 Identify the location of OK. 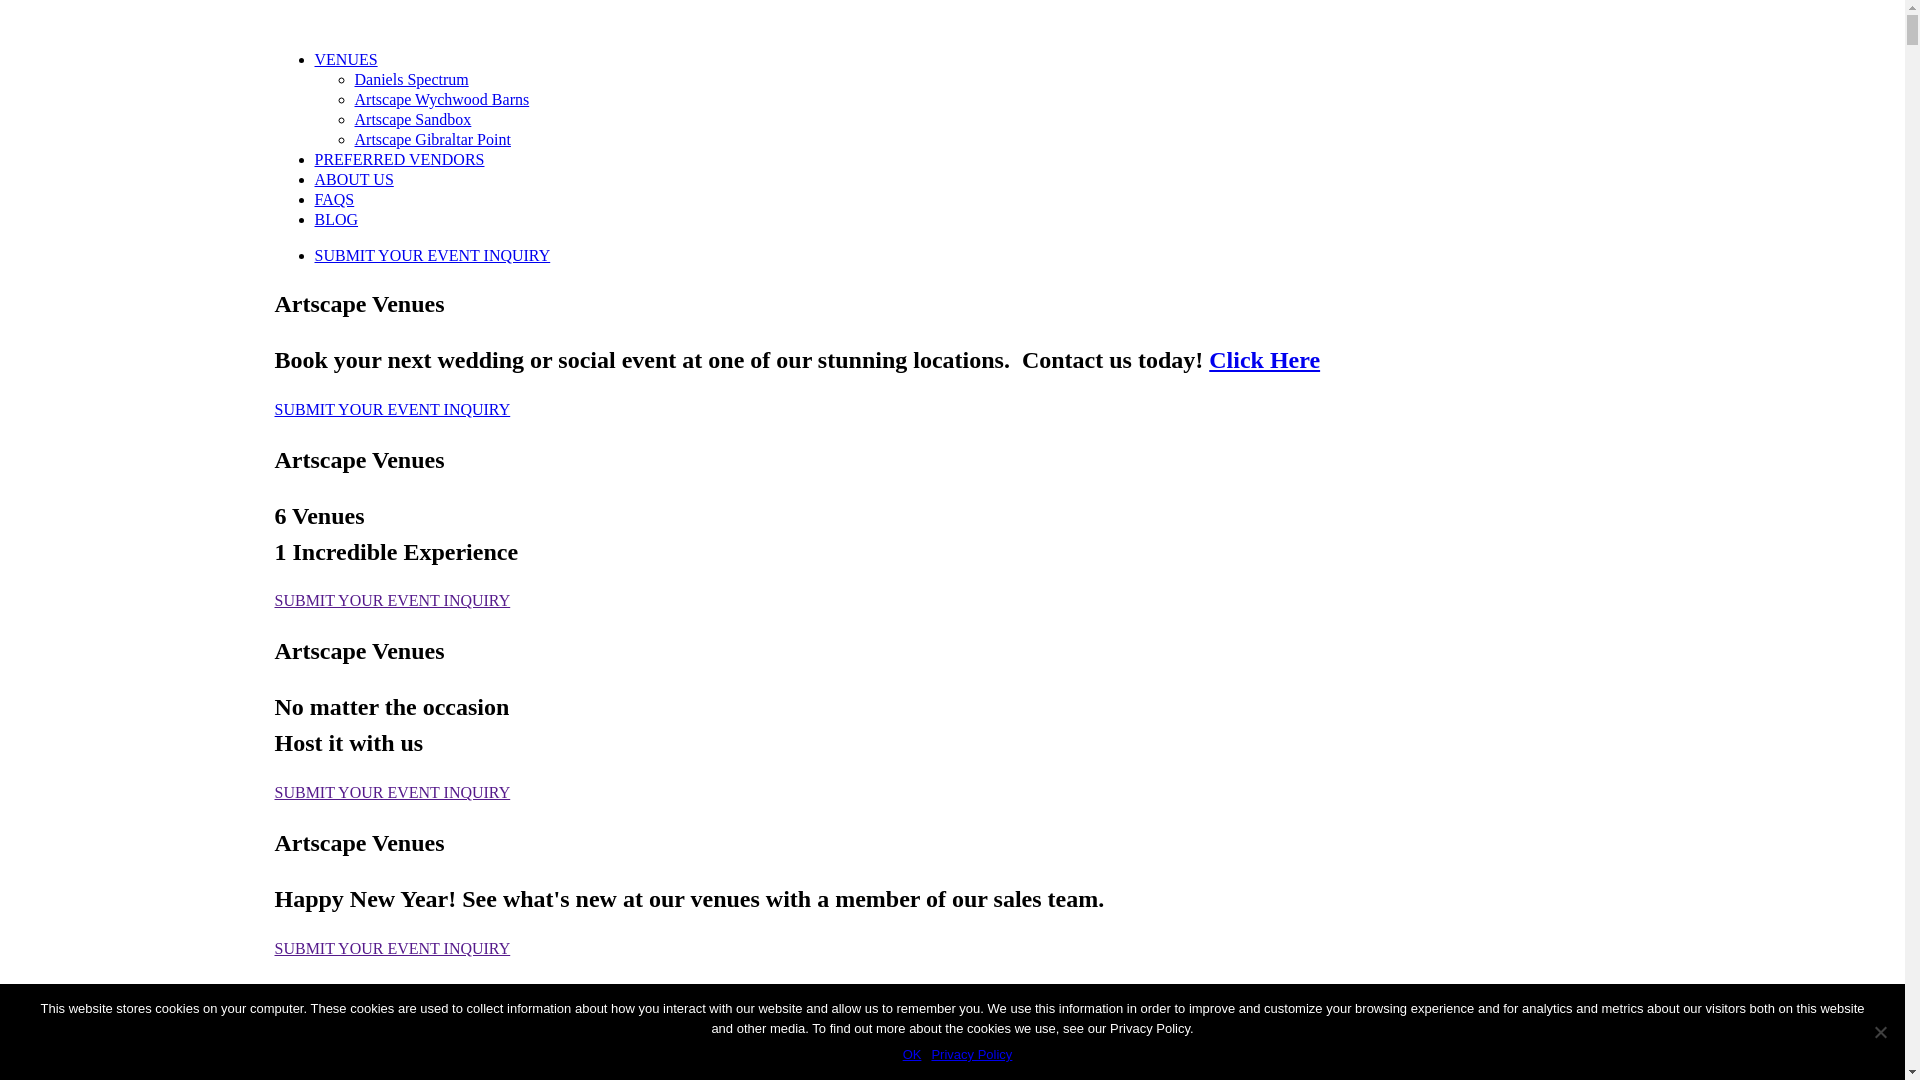
(912, 1055).